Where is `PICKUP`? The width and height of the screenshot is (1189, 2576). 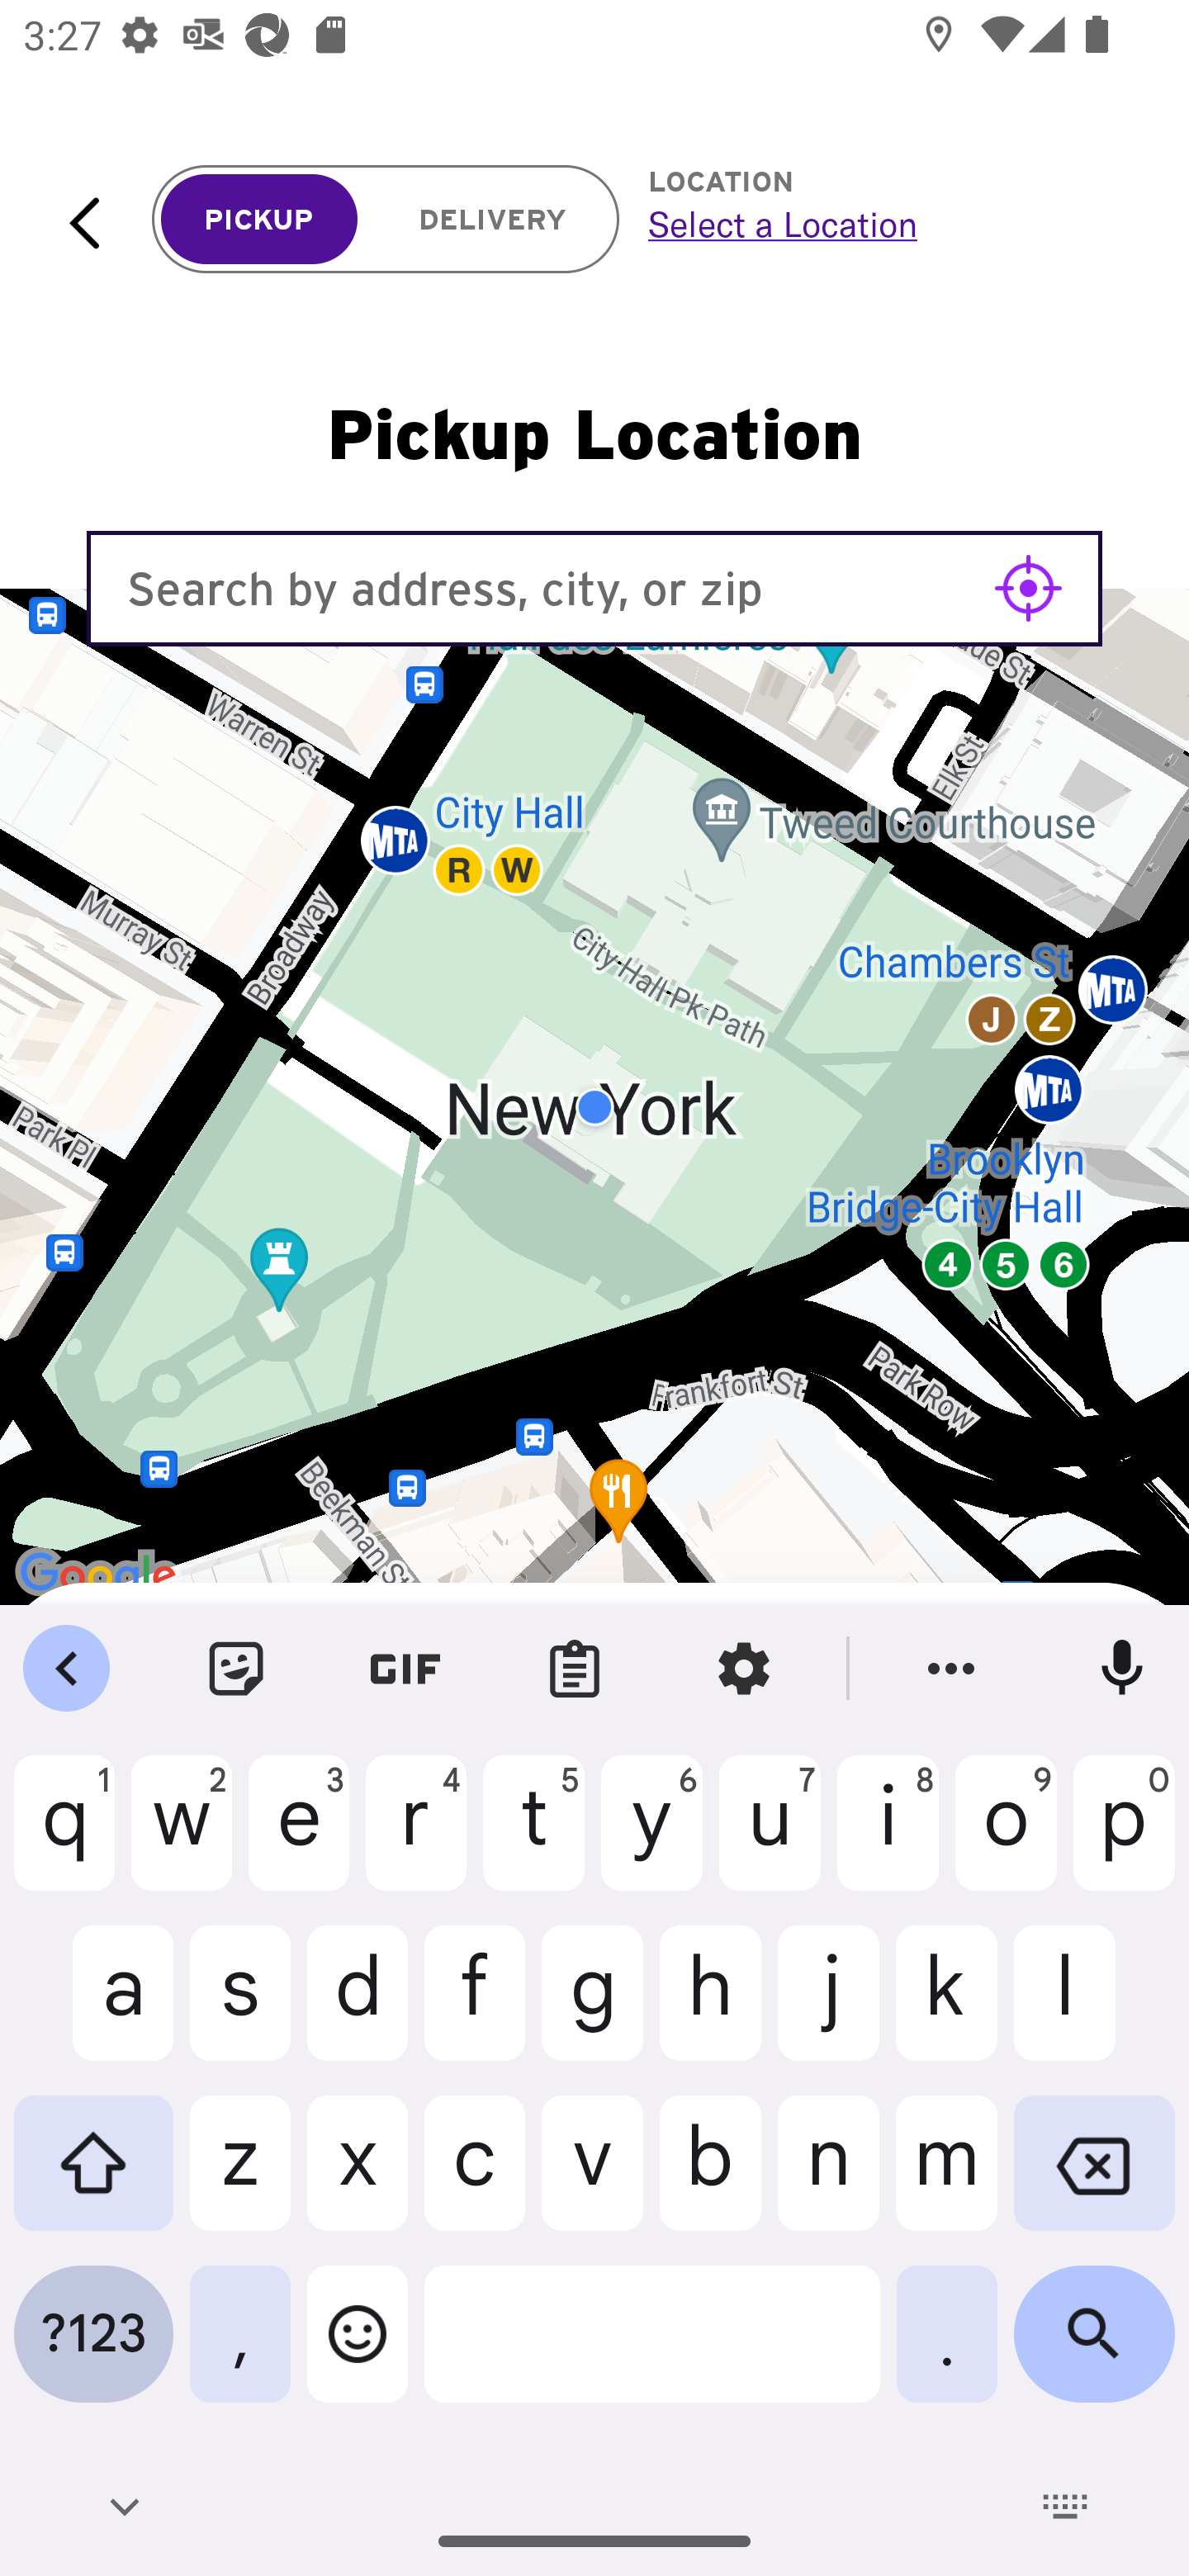 PICKUP is located at coordinates (259, 220).